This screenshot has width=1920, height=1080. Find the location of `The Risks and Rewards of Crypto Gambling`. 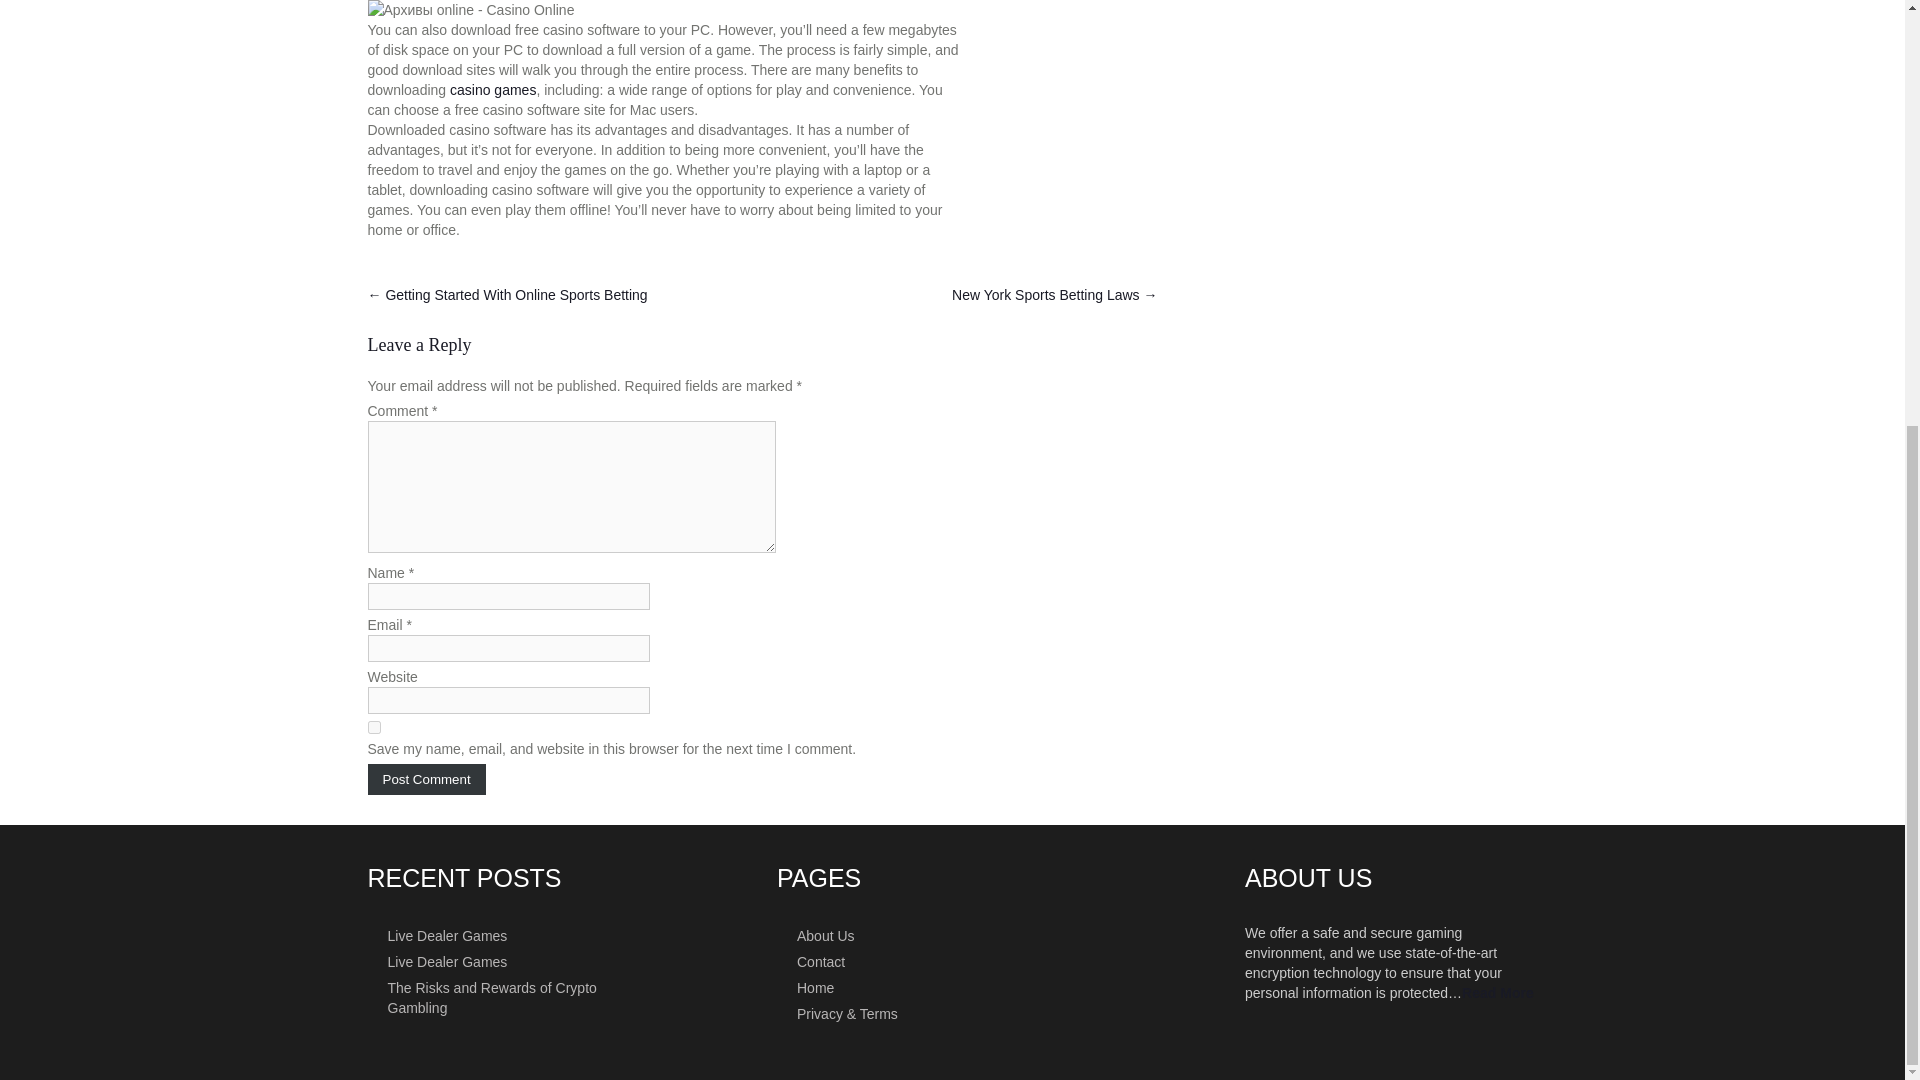

The Risks and Rewards of Crypto Gambling is located at coordinates (514, 996).